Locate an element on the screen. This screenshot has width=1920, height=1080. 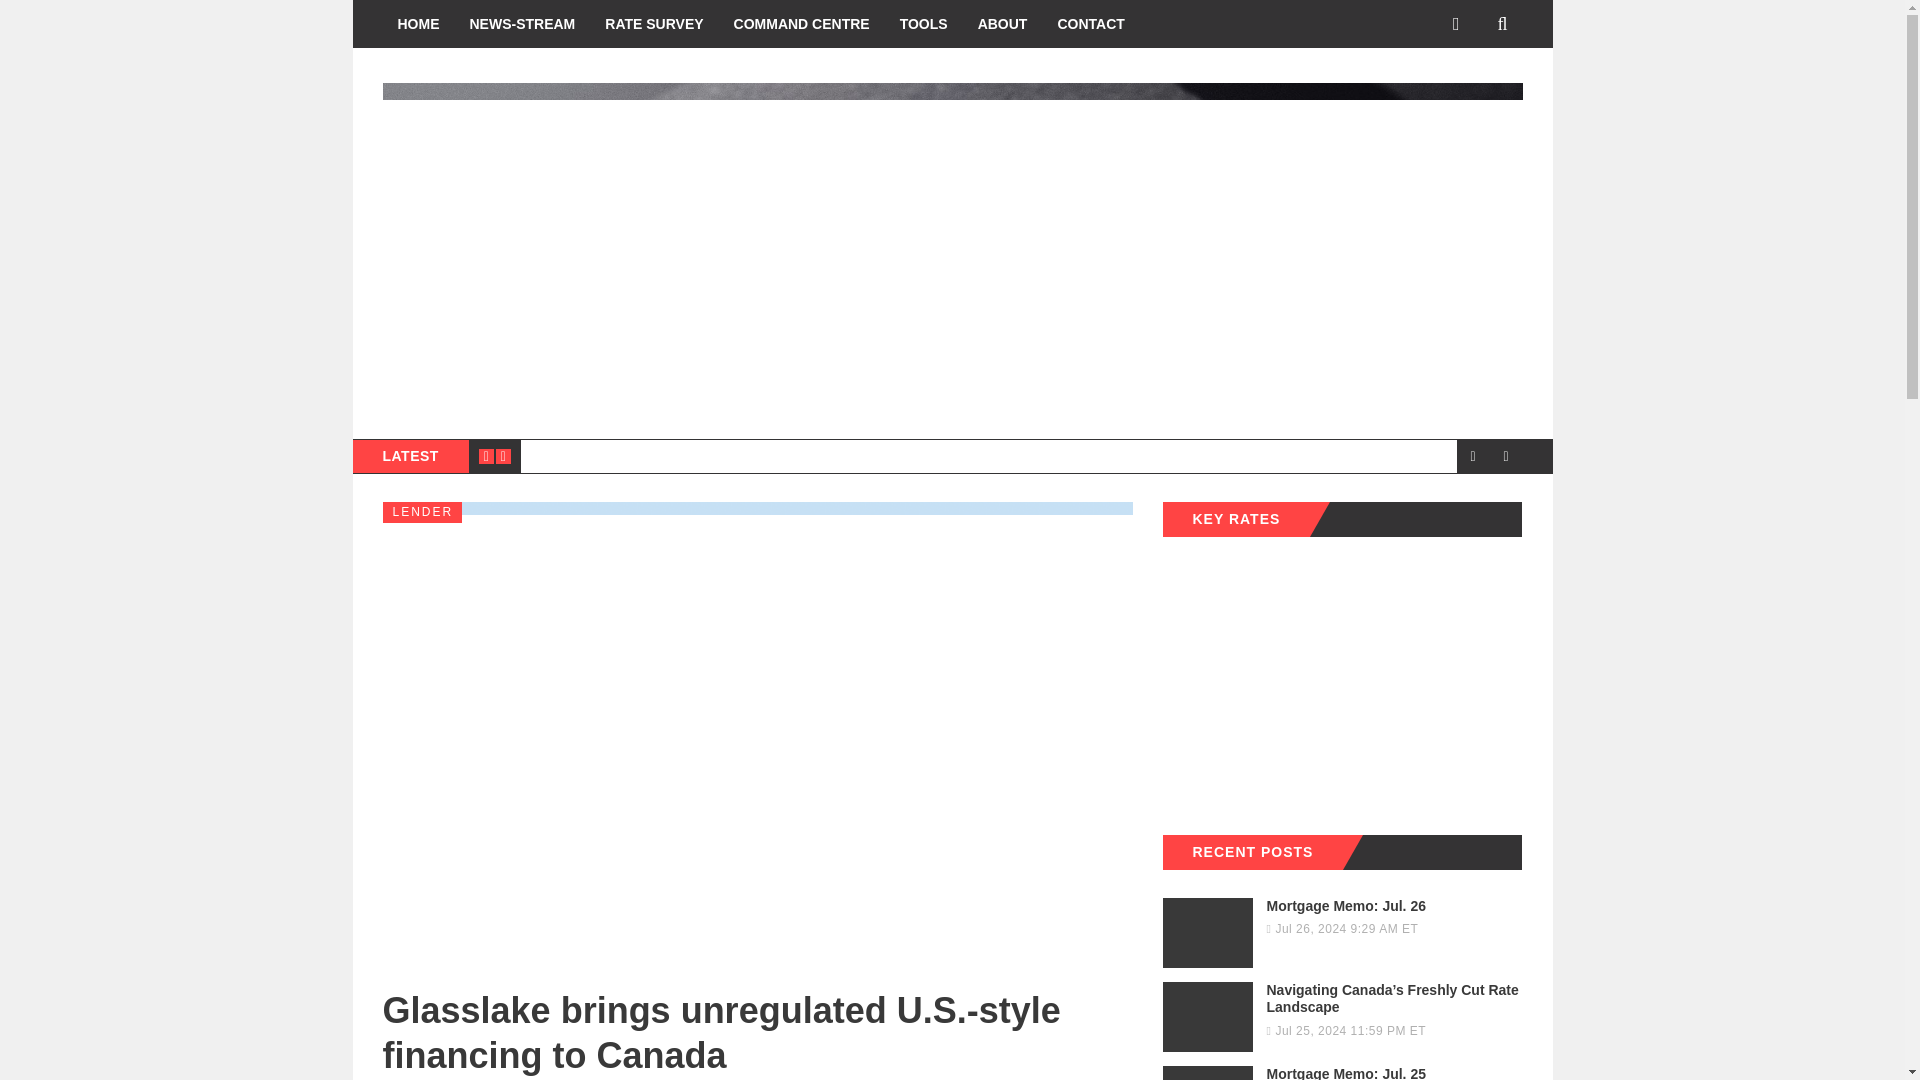
TOOLS is located at coordinates (418, 24).